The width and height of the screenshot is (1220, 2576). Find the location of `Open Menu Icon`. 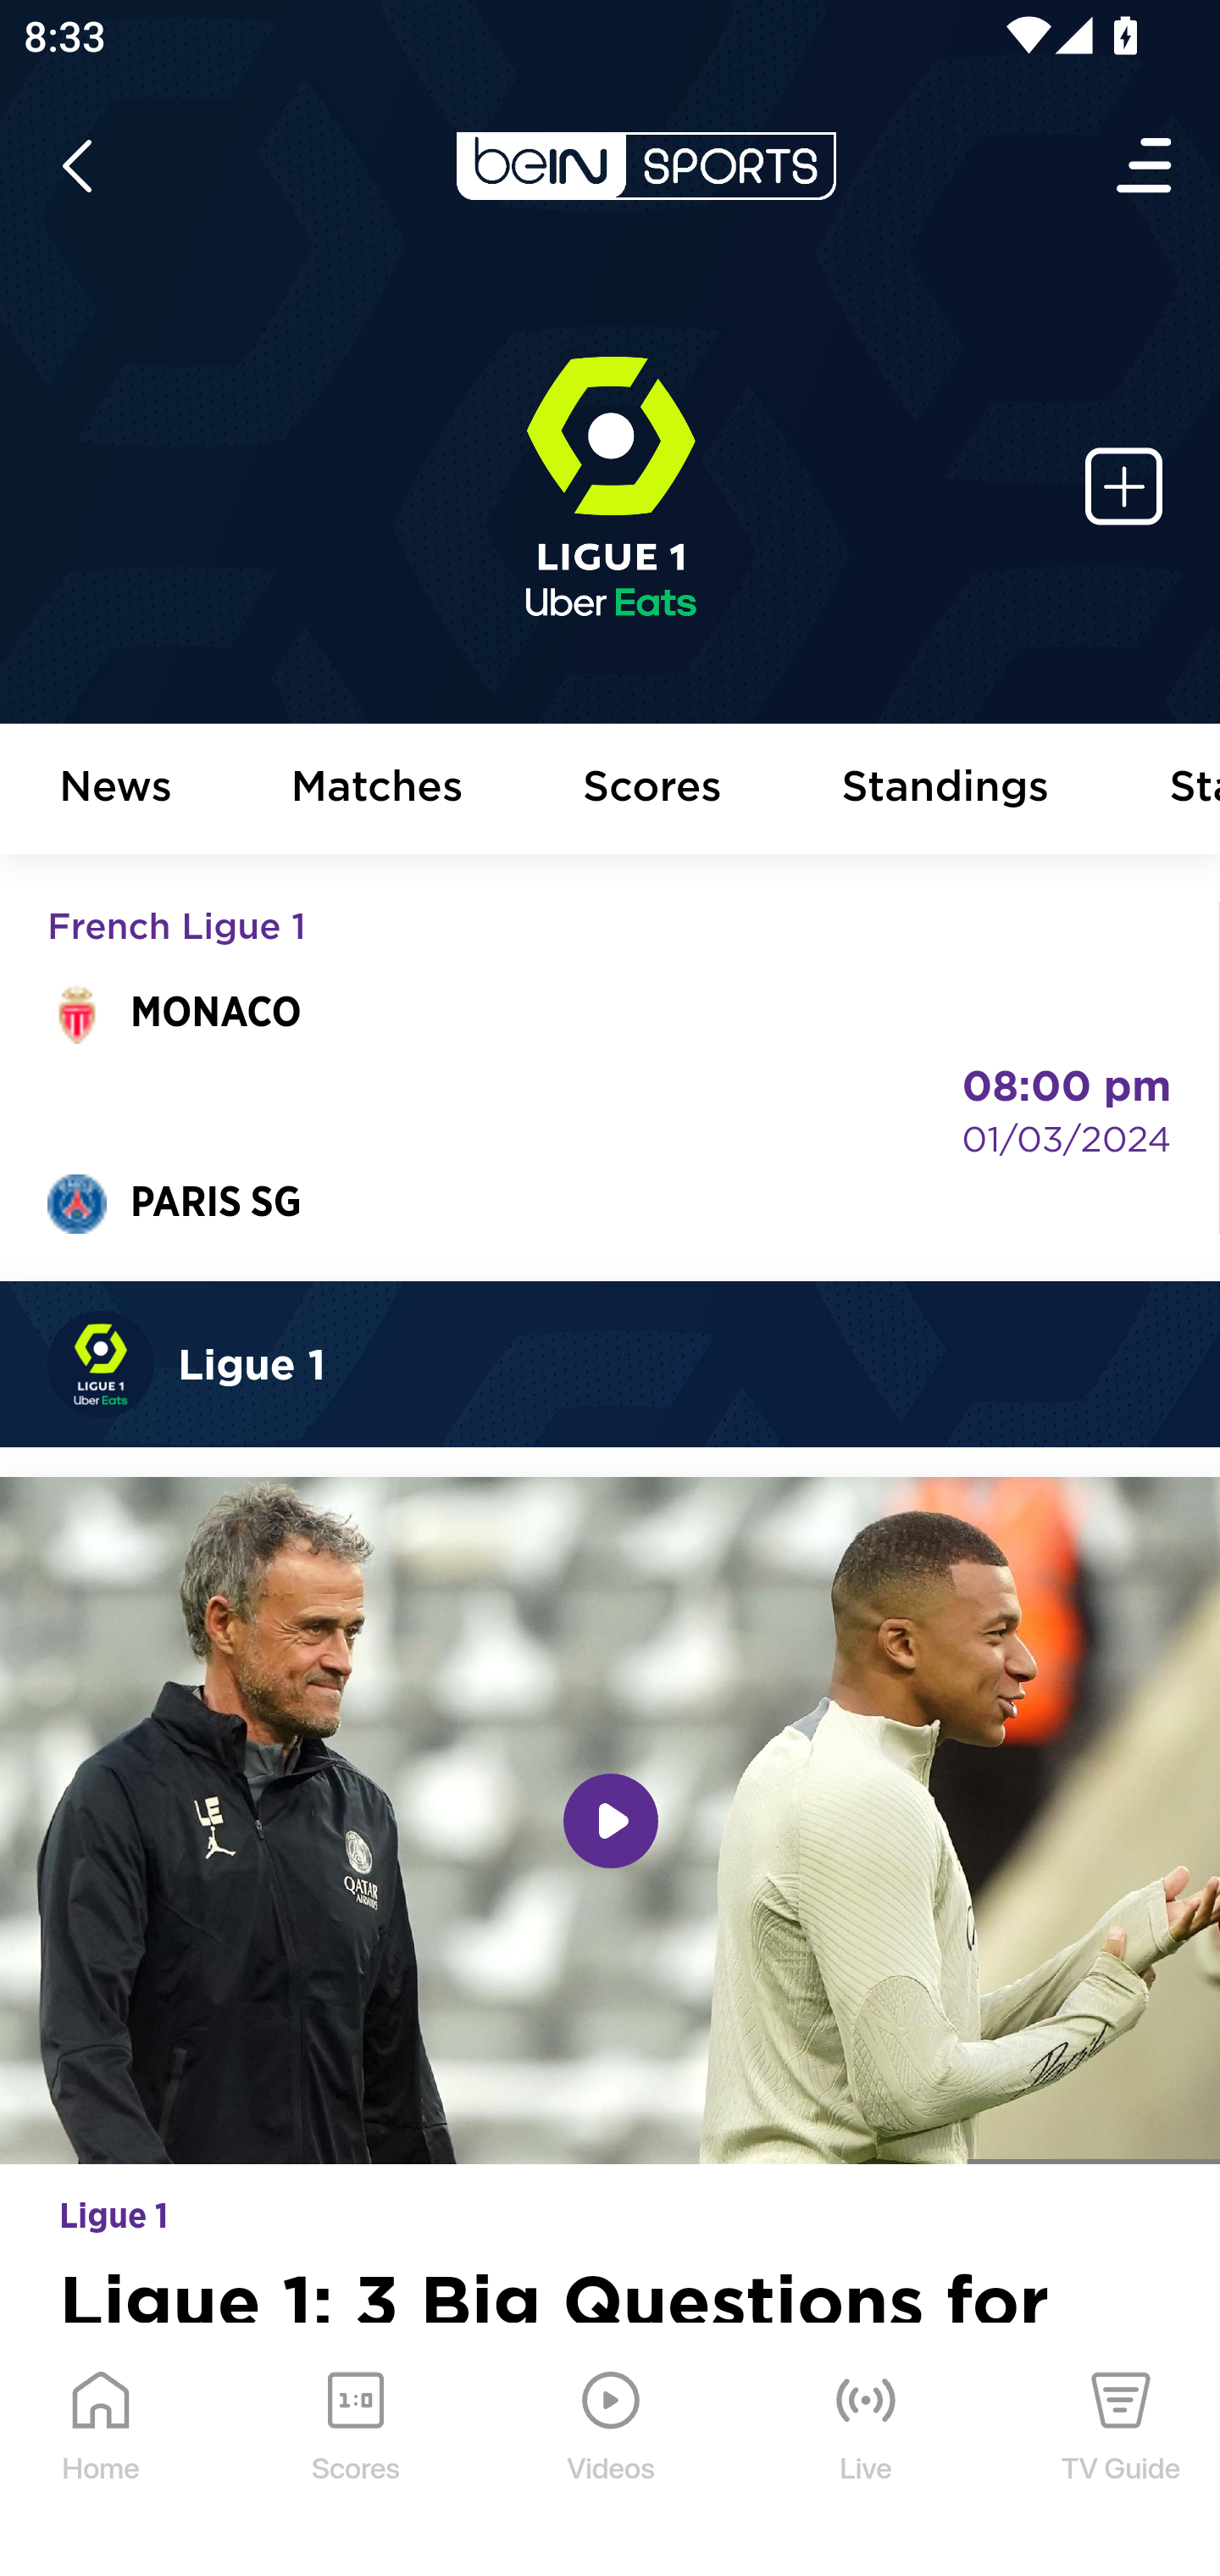

Open Menu Icon is located at coordinates (1145, 166).